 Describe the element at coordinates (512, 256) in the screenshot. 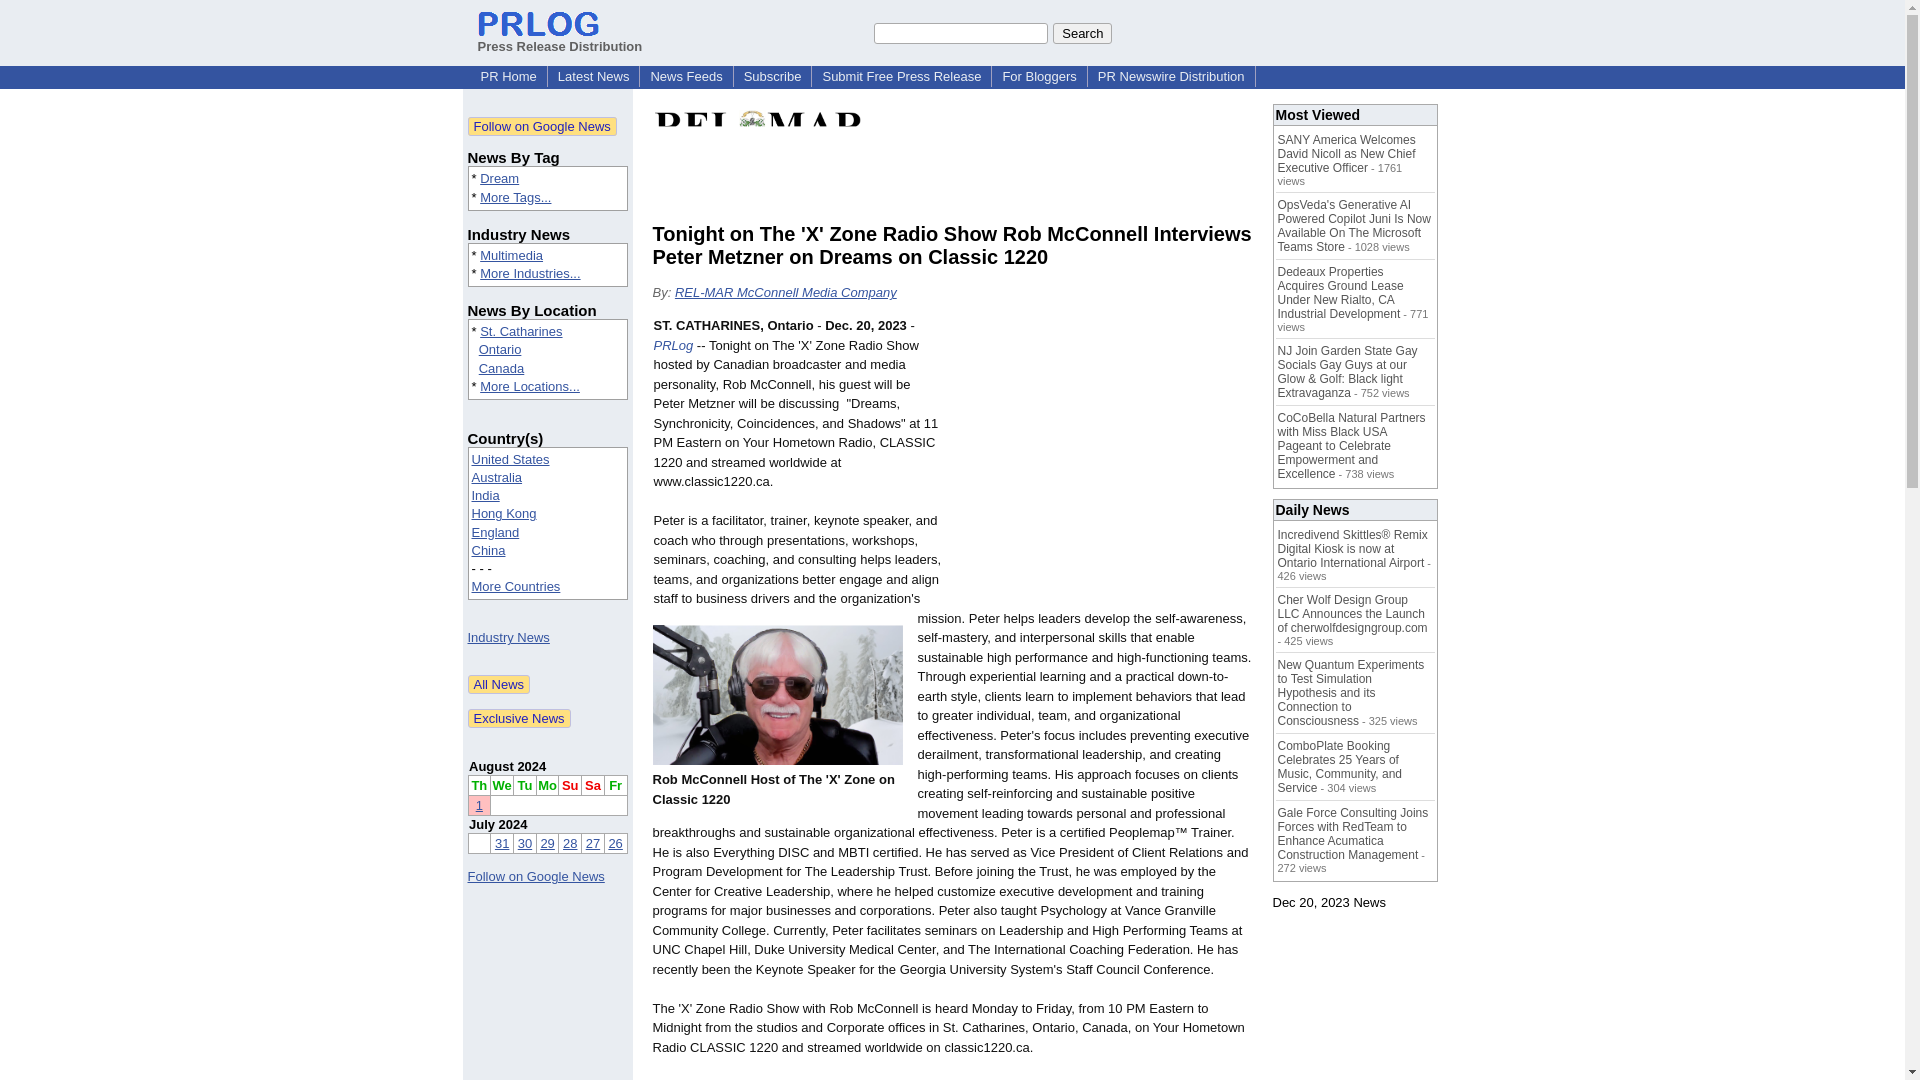

I see `Multimedia` at that location.